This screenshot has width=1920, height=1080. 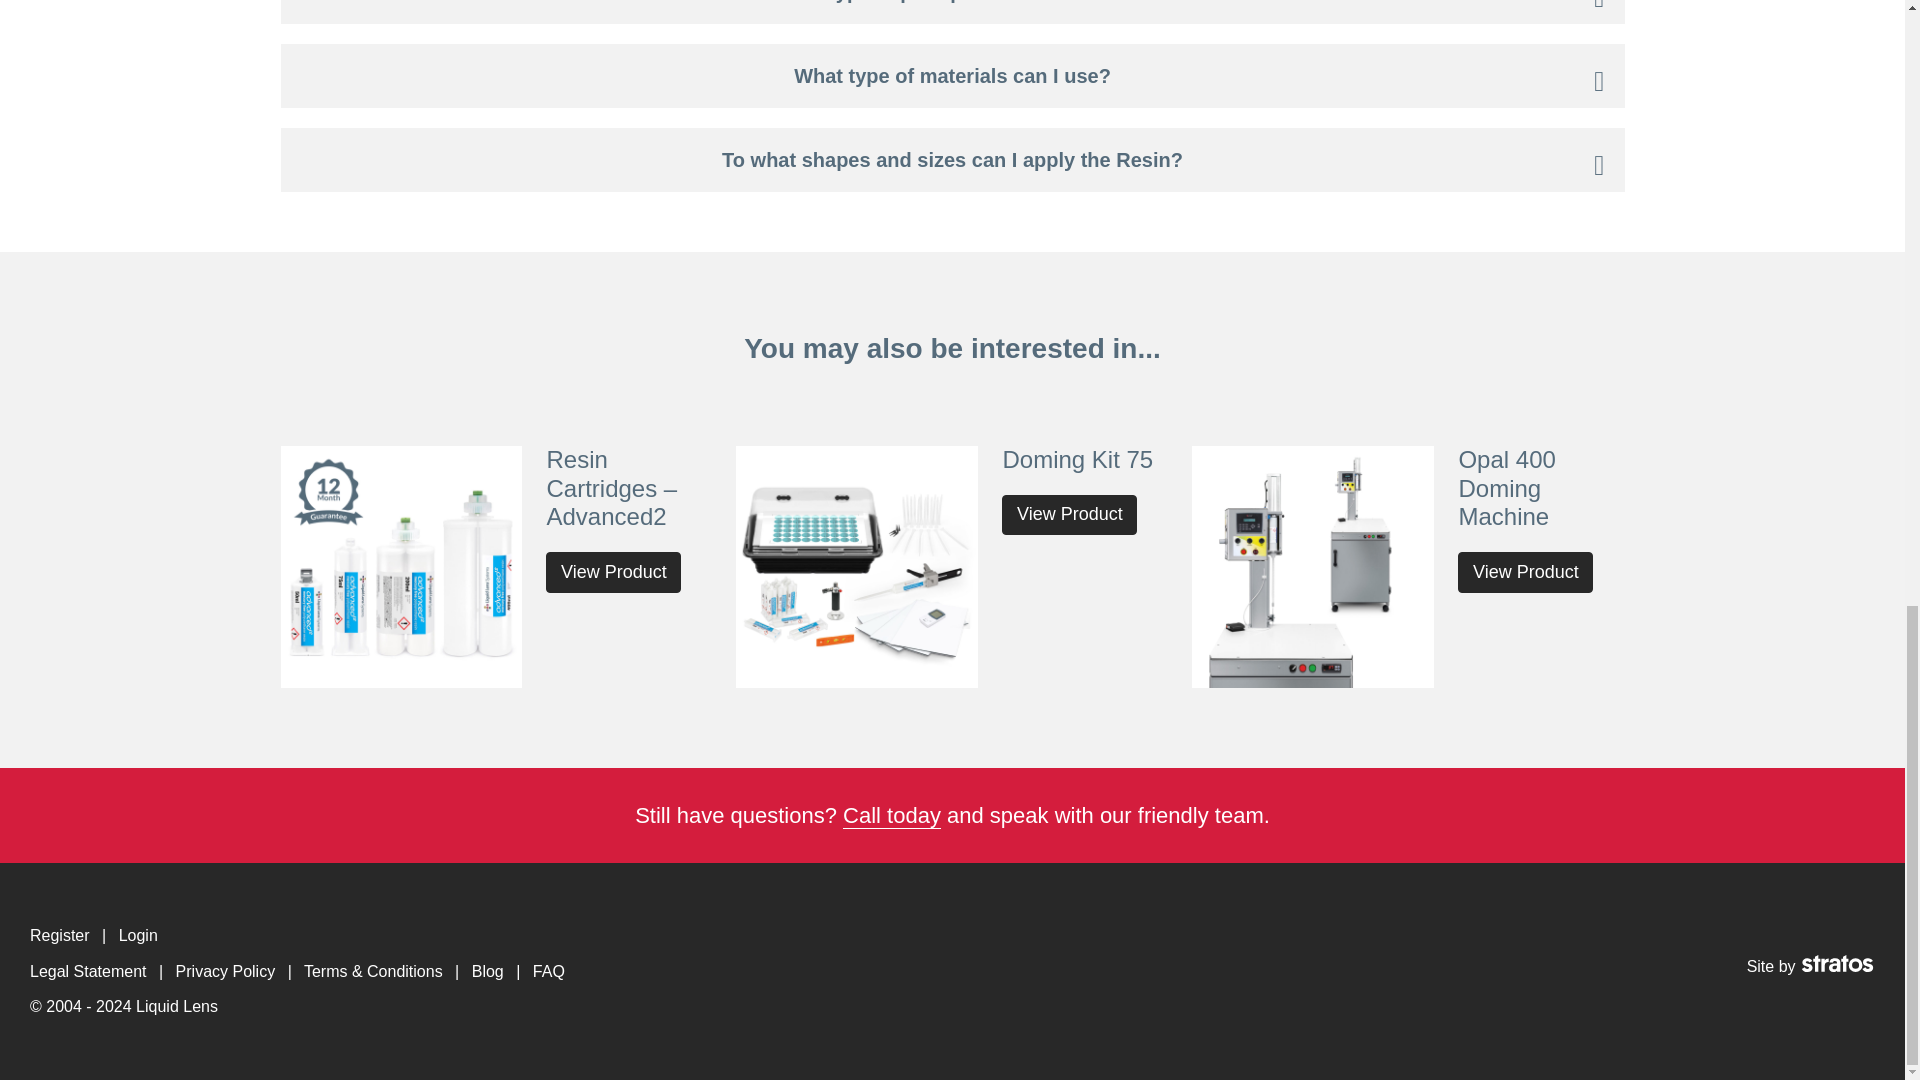 I want to click on View Product, so click(x=1069, y=514).